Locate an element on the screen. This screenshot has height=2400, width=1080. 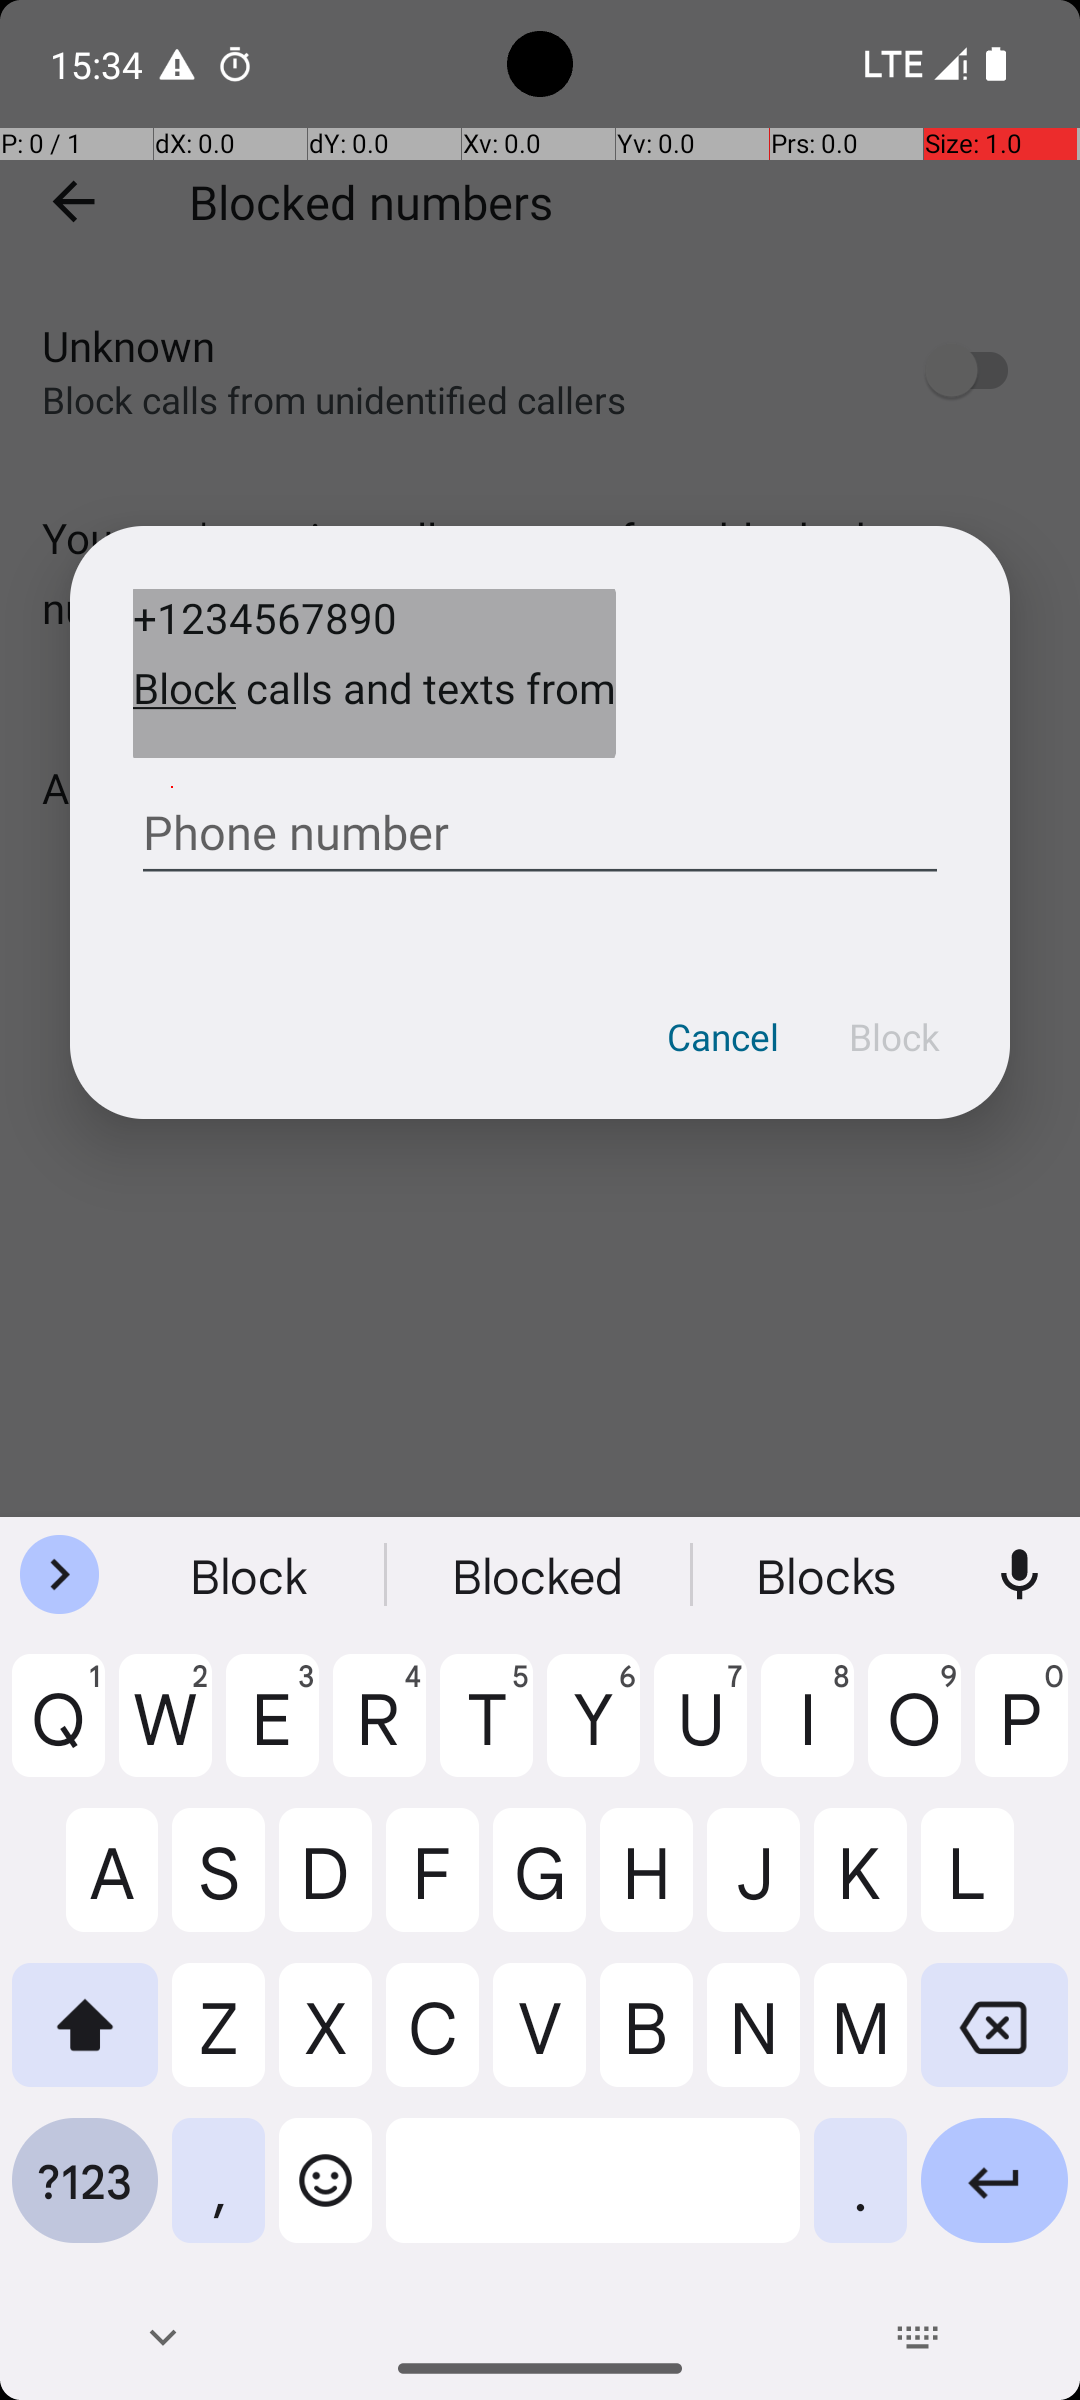
O is located at coordinates (914, 1731).